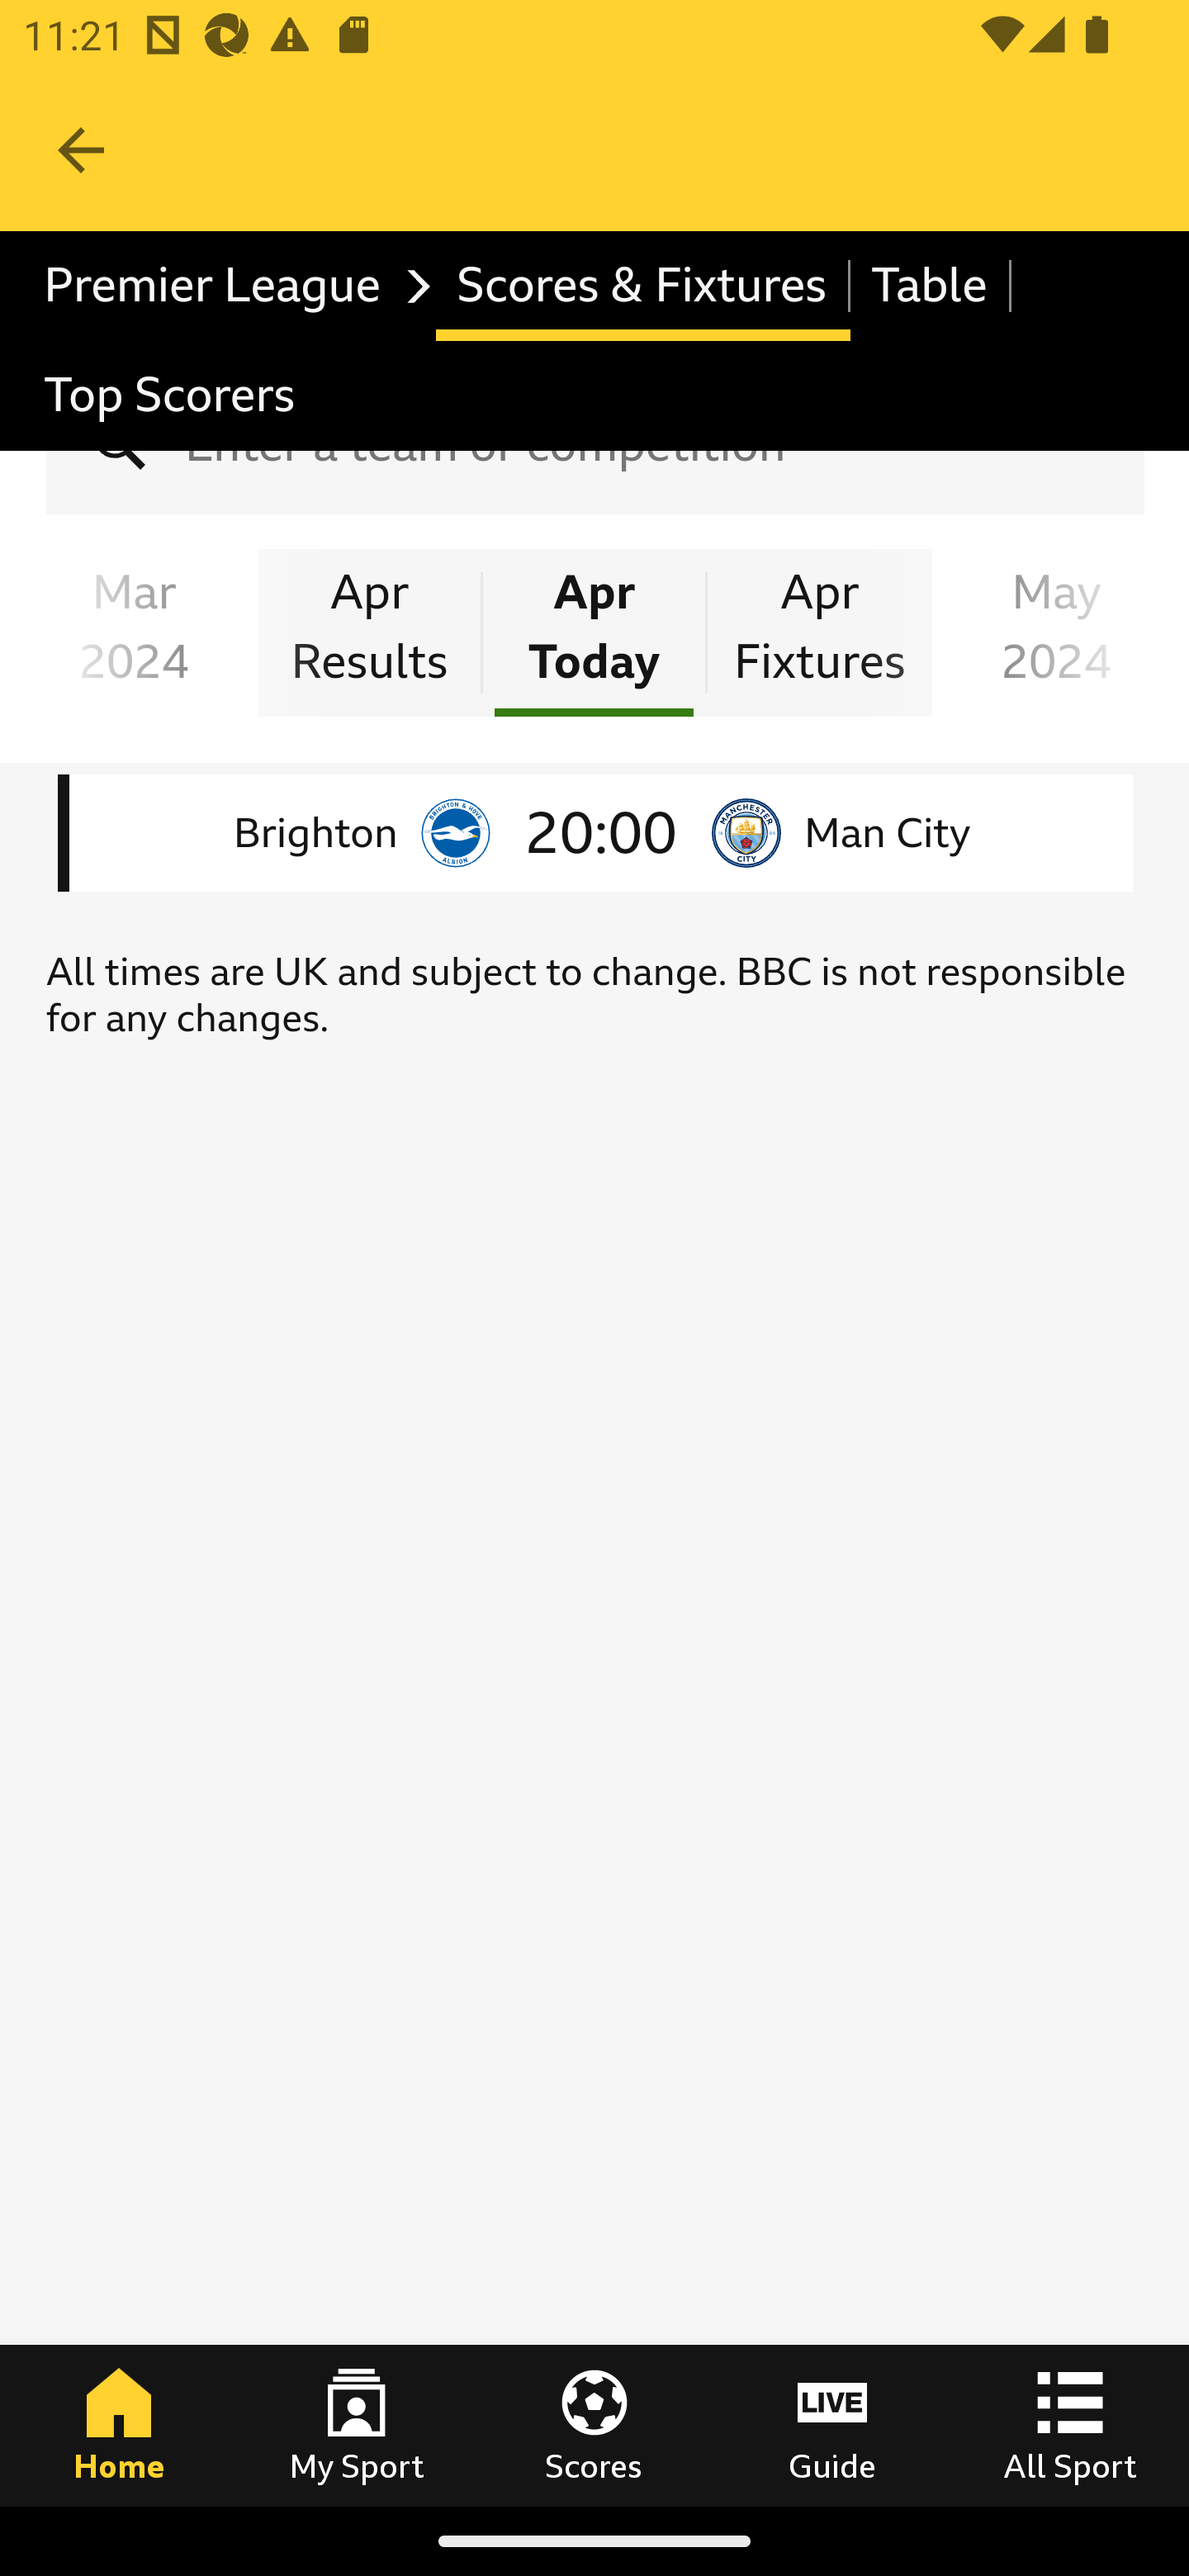 The height and width of the screenshot is (2576, 1189). What do you see at coordinates (170, 395) in the screenshot?
I see `Top Scorers` at bounding box center [170, 395].